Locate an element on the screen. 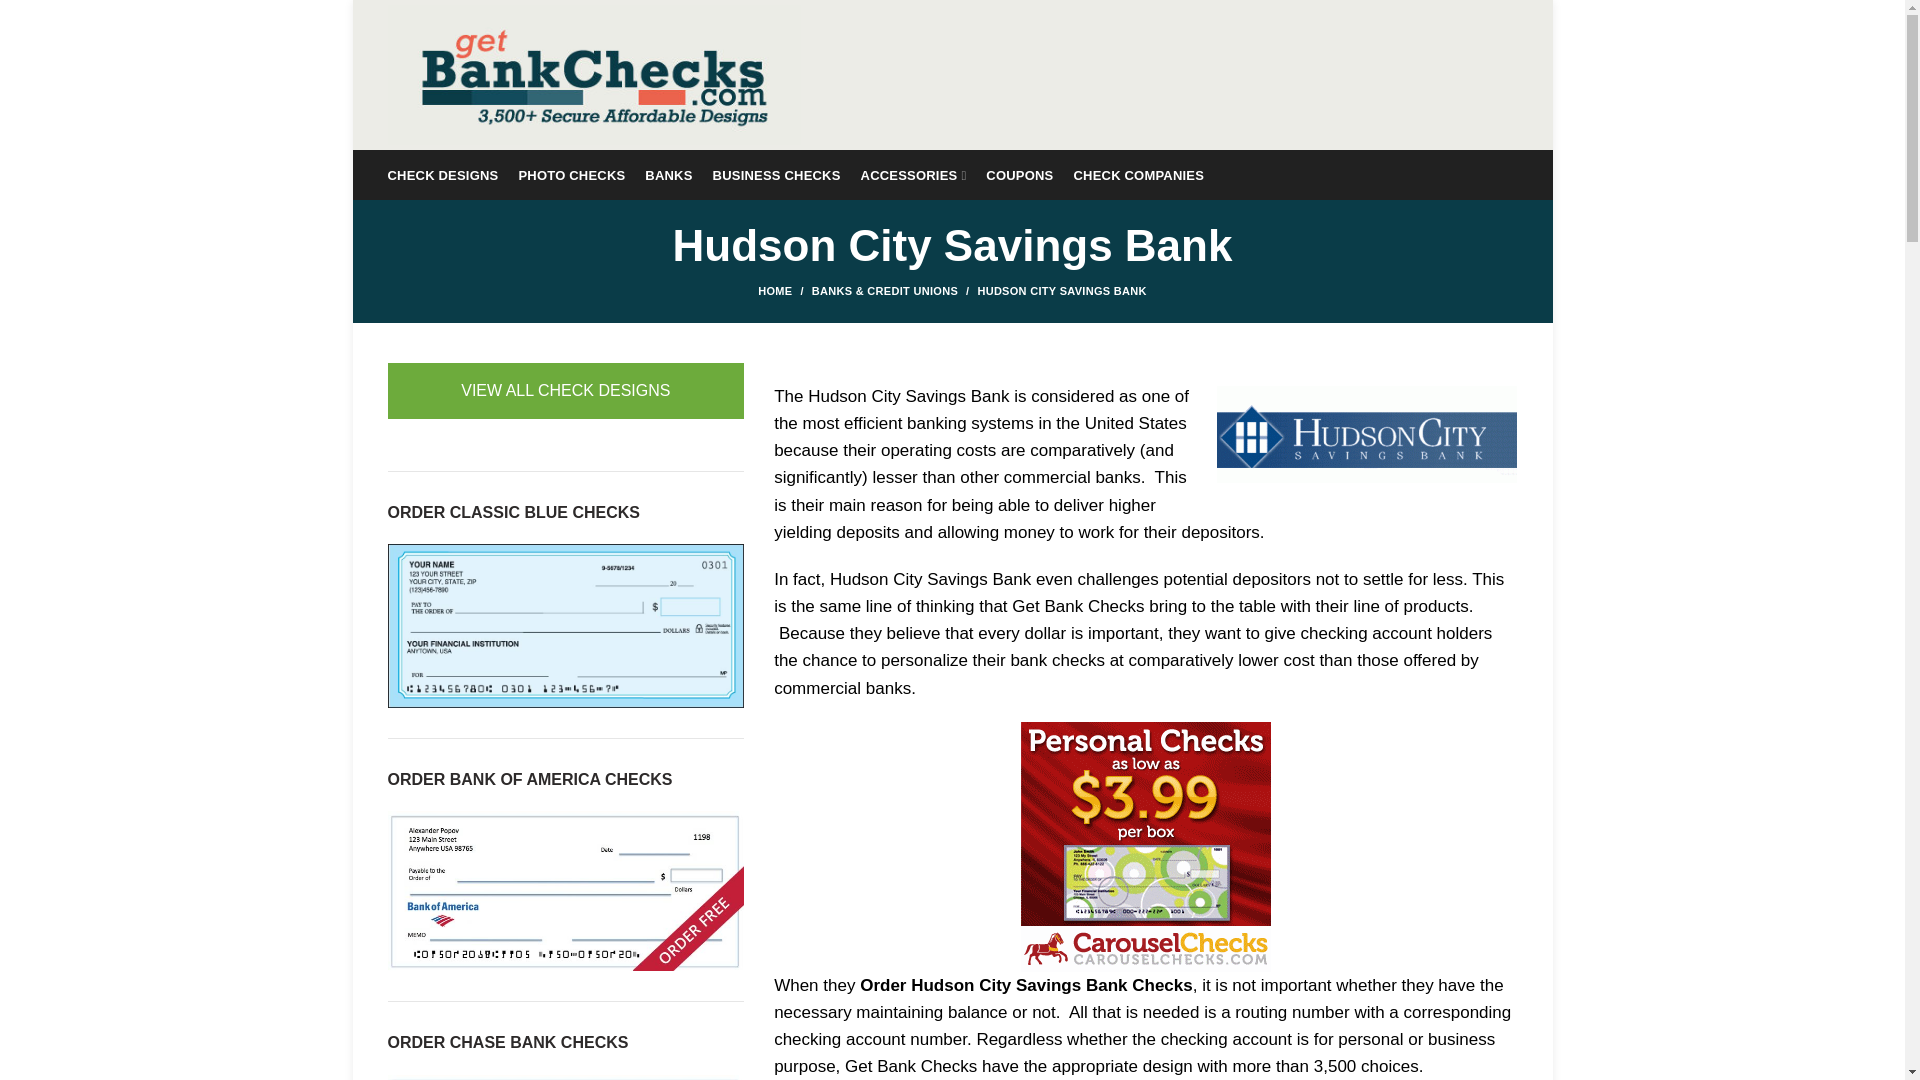  CHECK COMPANIES is located at coordinates (1139, 174).